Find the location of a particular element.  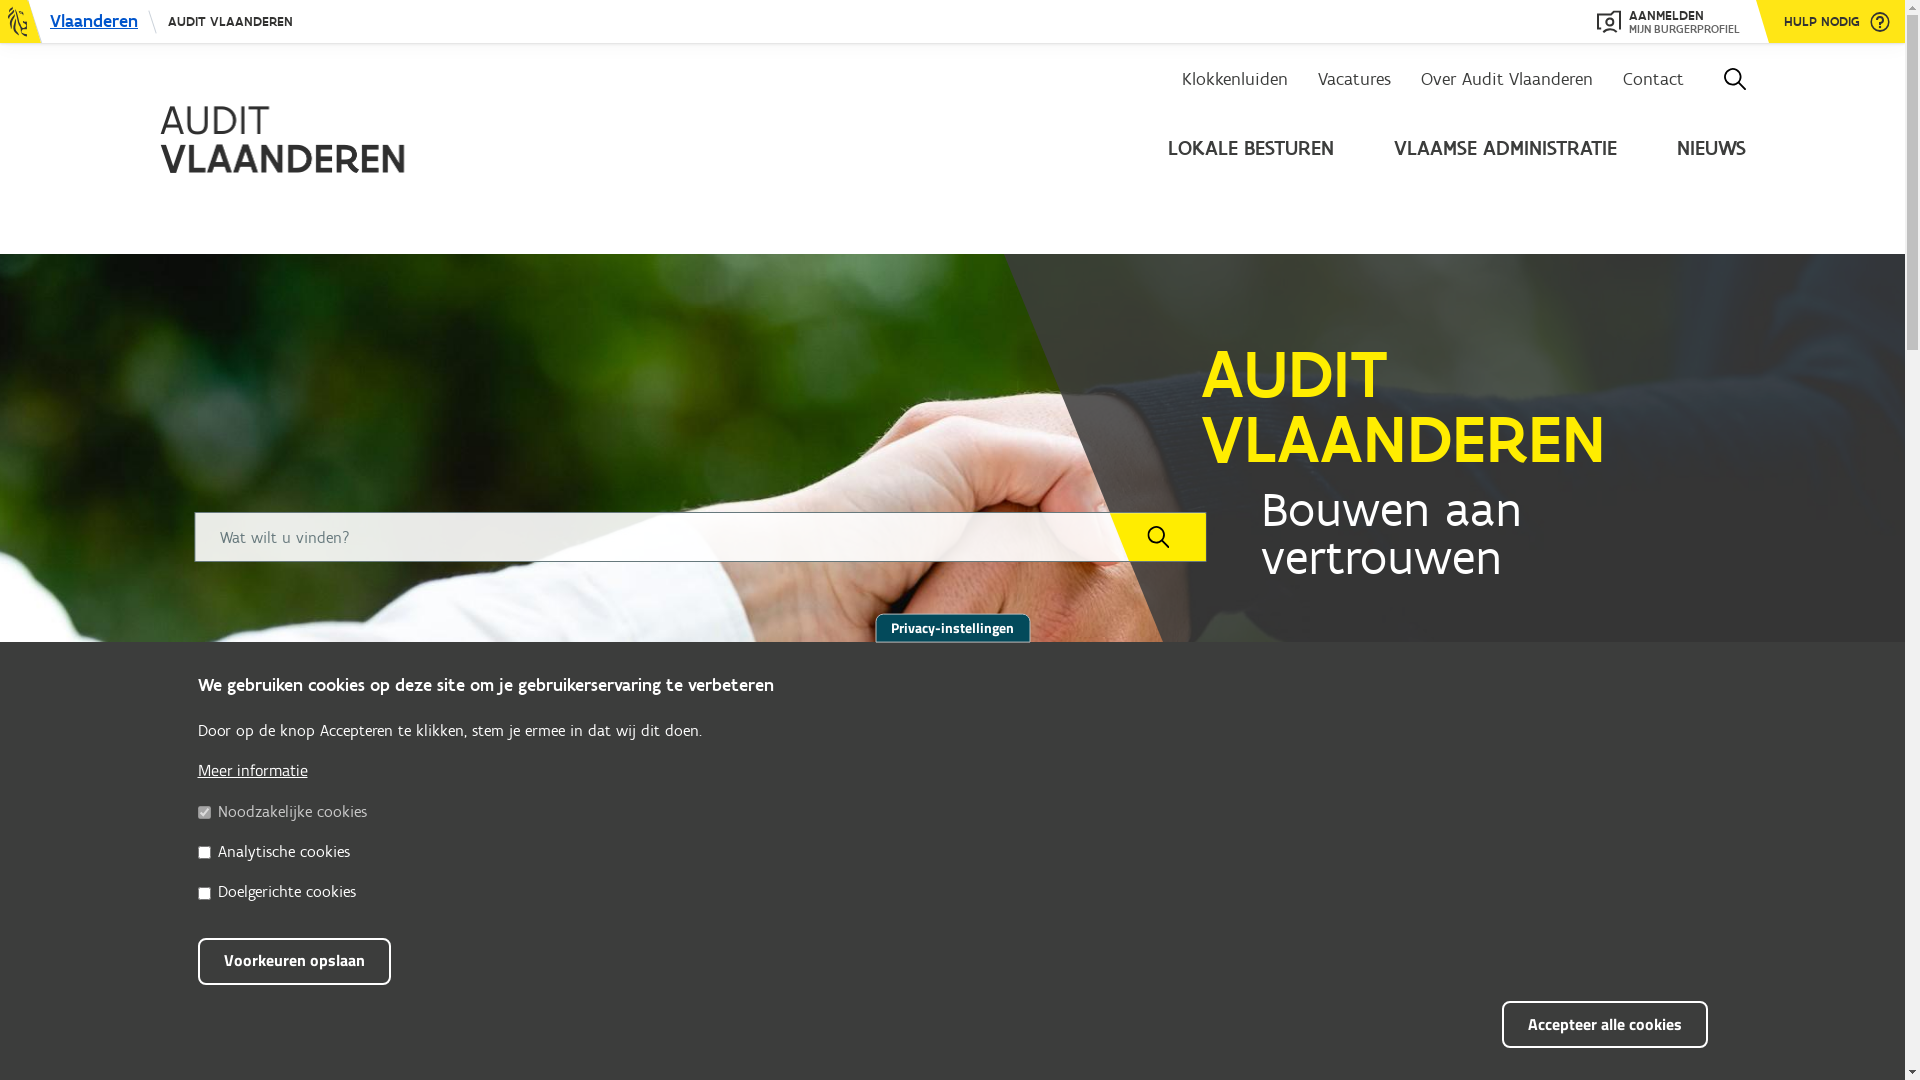

AANMELDEN
MIJN BURGERPROFIEL is located at coordinates (1668, 22).